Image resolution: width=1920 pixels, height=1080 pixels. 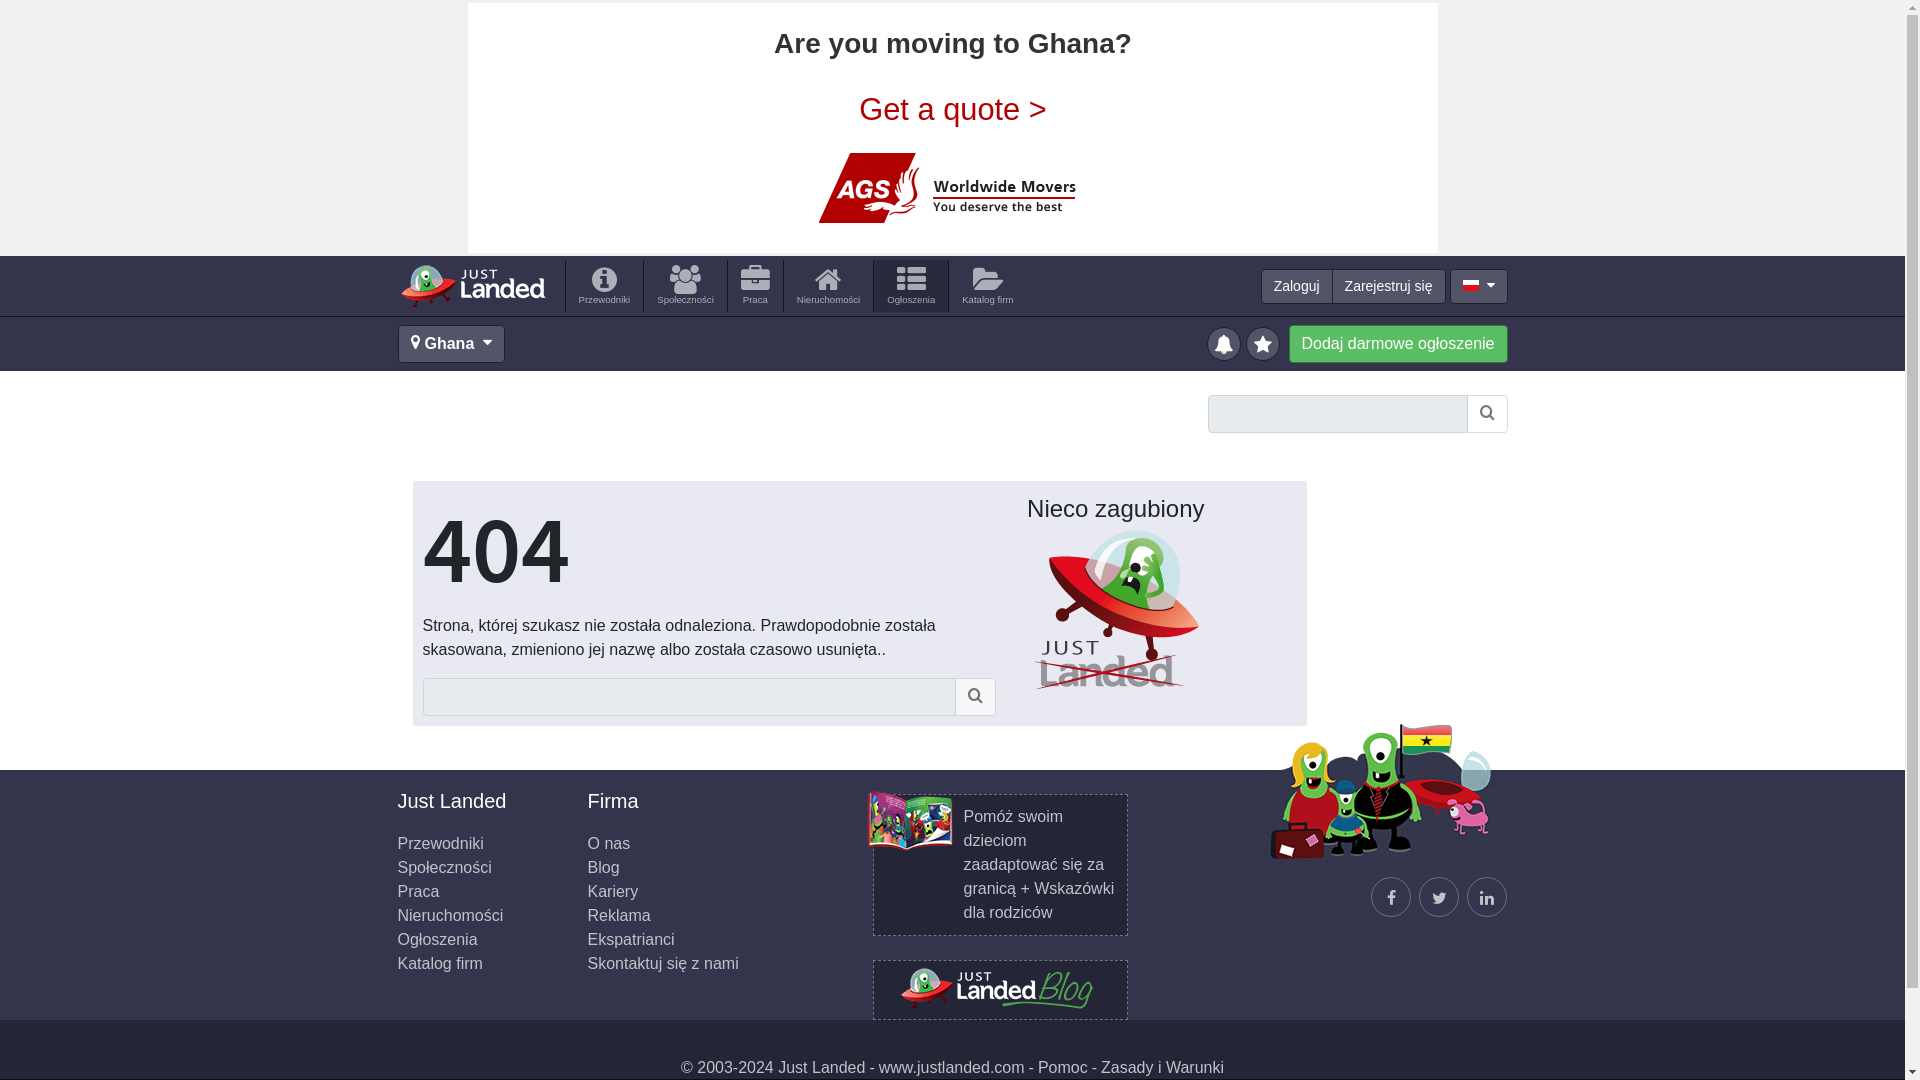 What do you see at coordinates (613, 891) in the screenshot?
I see `Kariery` at bounding box center [613, 891].